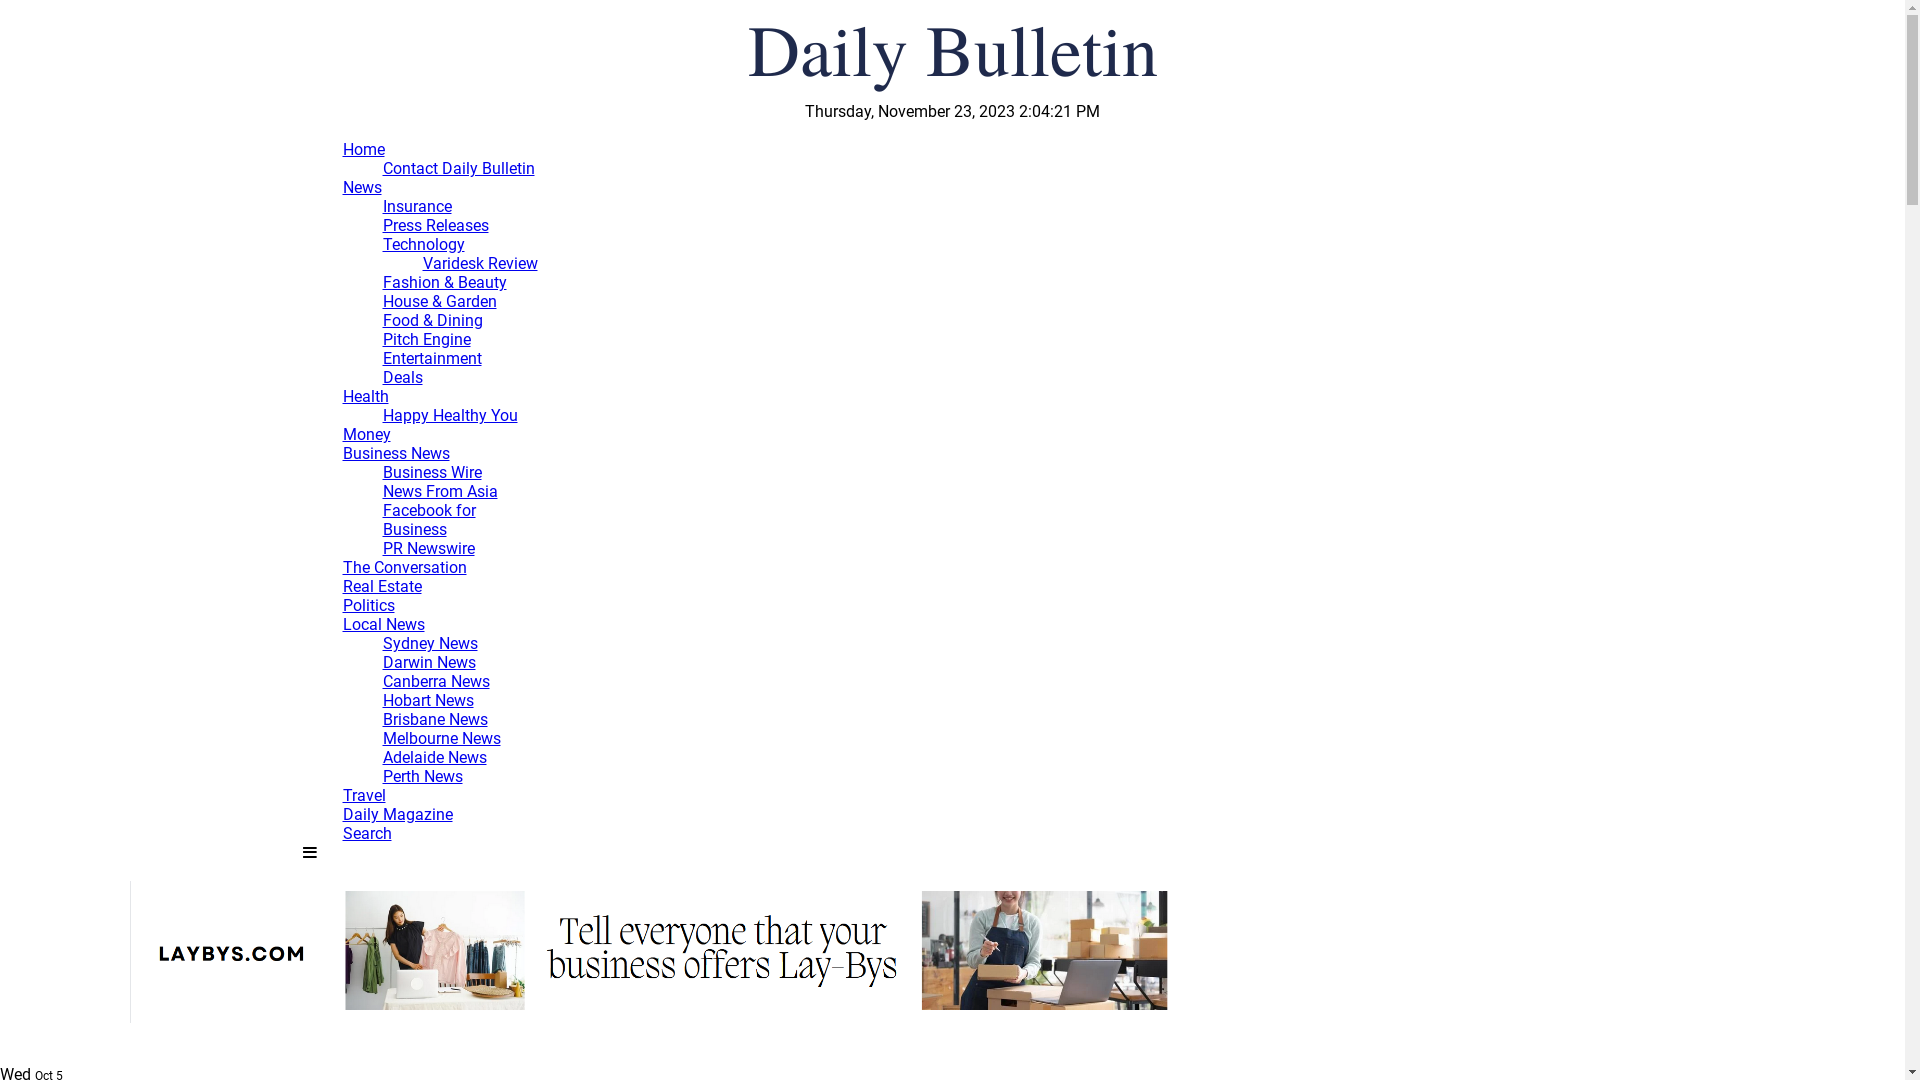 The image size is (1920, 1080). I want to click on PR Newswire, so click(428, 548).